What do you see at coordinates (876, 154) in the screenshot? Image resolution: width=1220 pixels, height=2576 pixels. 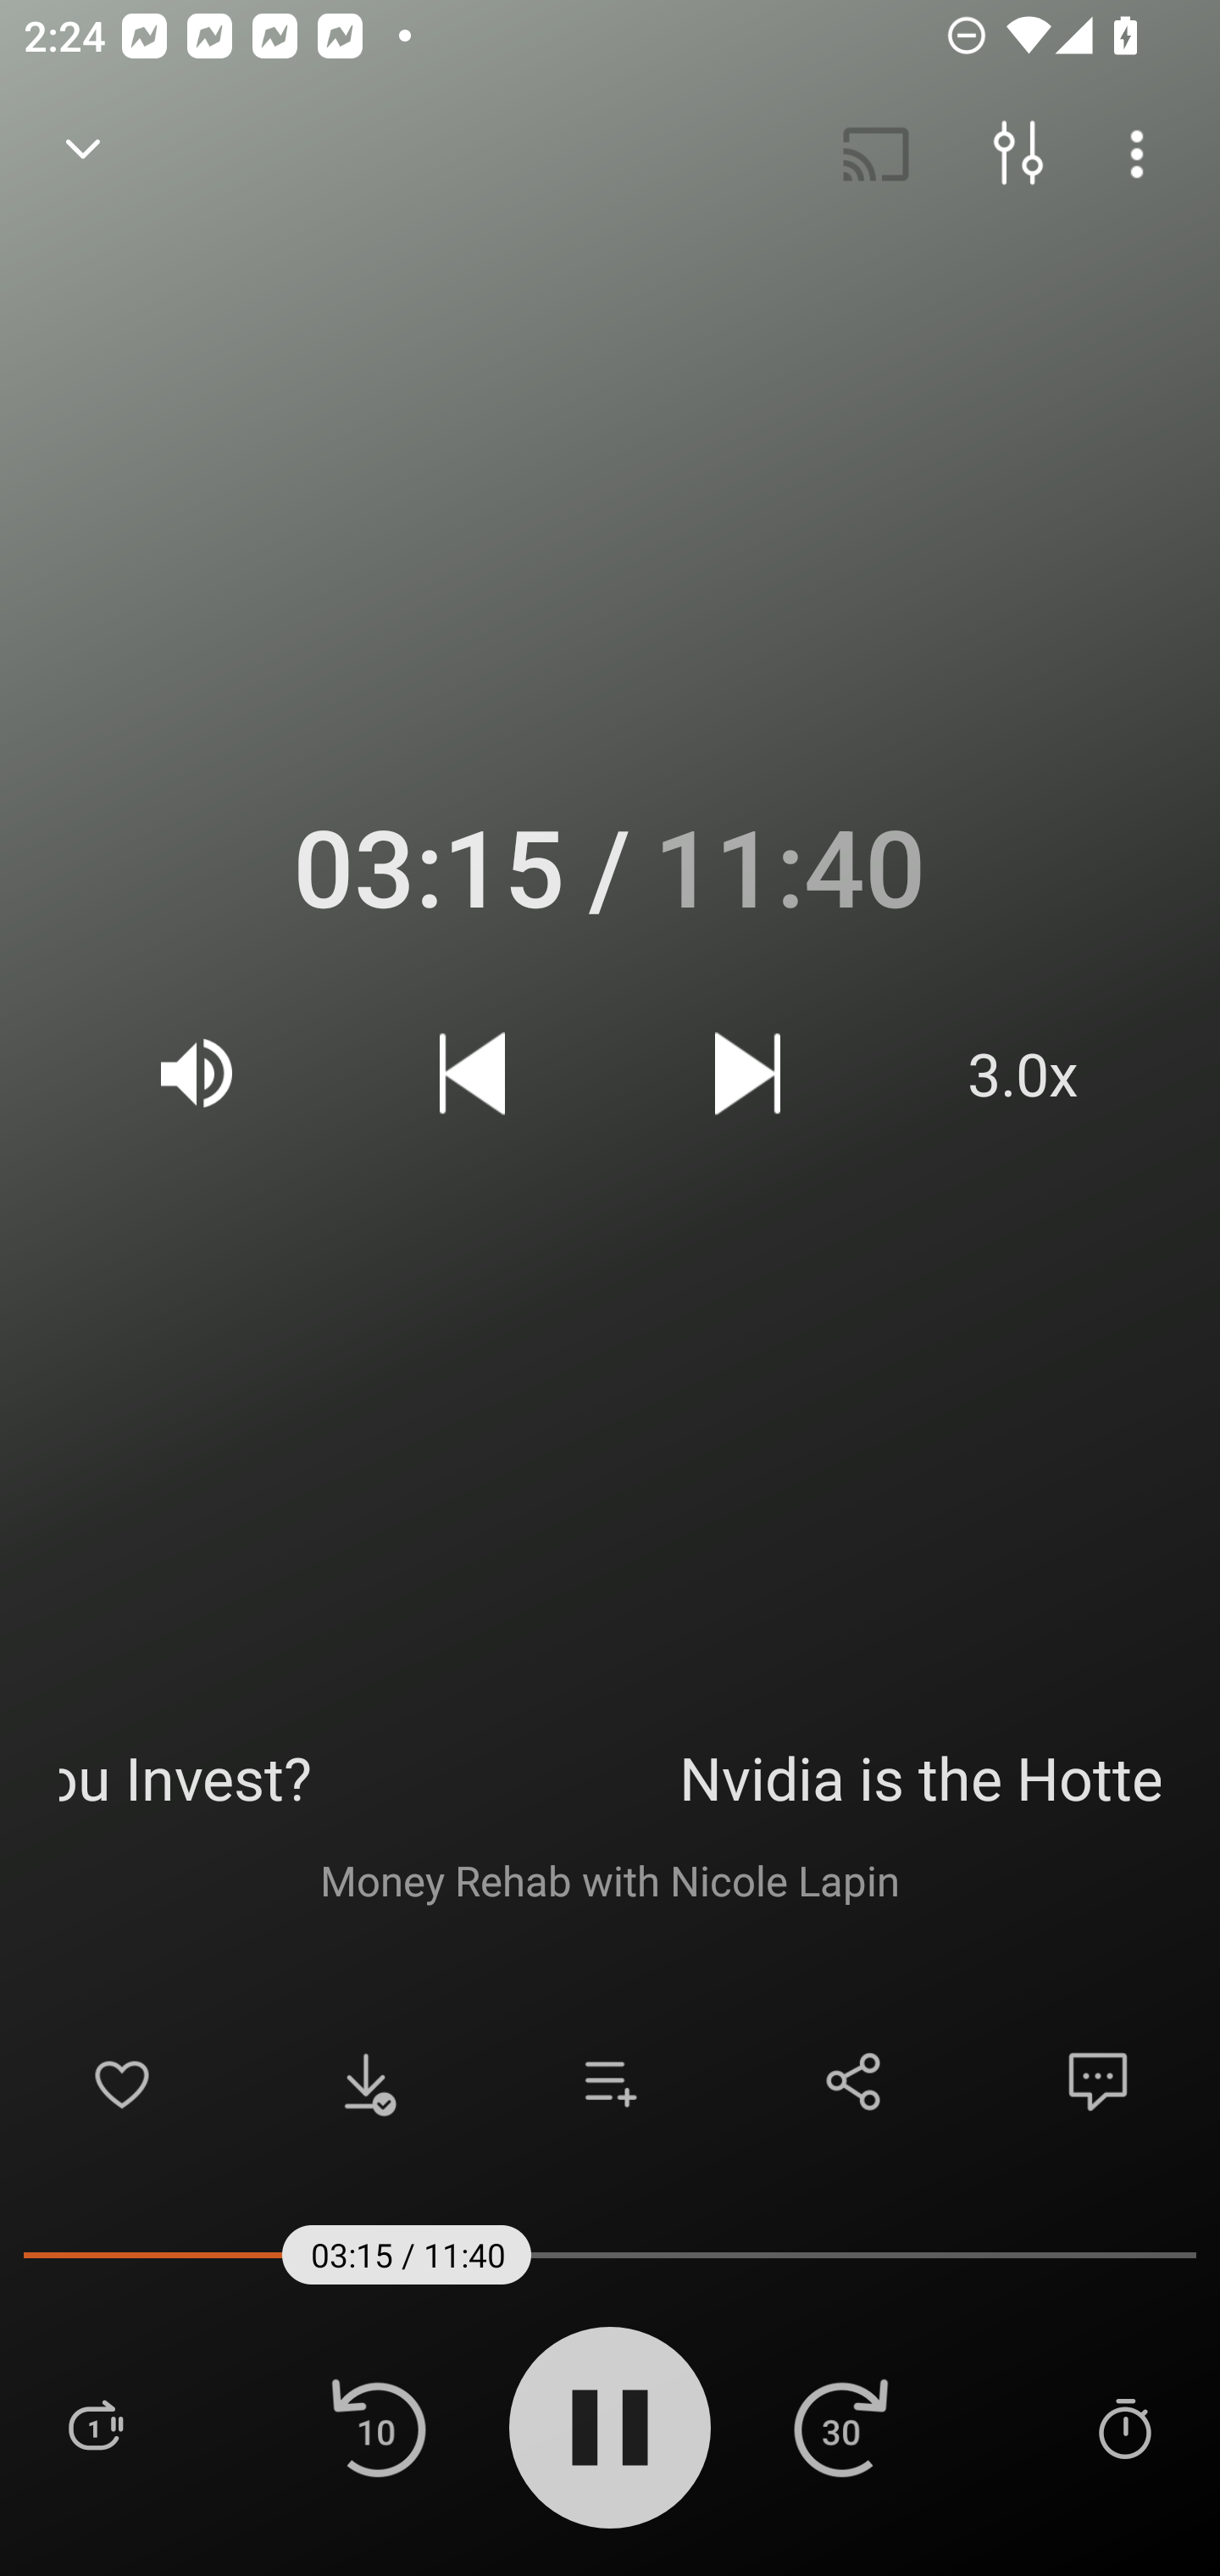 I see `Cast. Disconnected` at bounding box center [876, 154].